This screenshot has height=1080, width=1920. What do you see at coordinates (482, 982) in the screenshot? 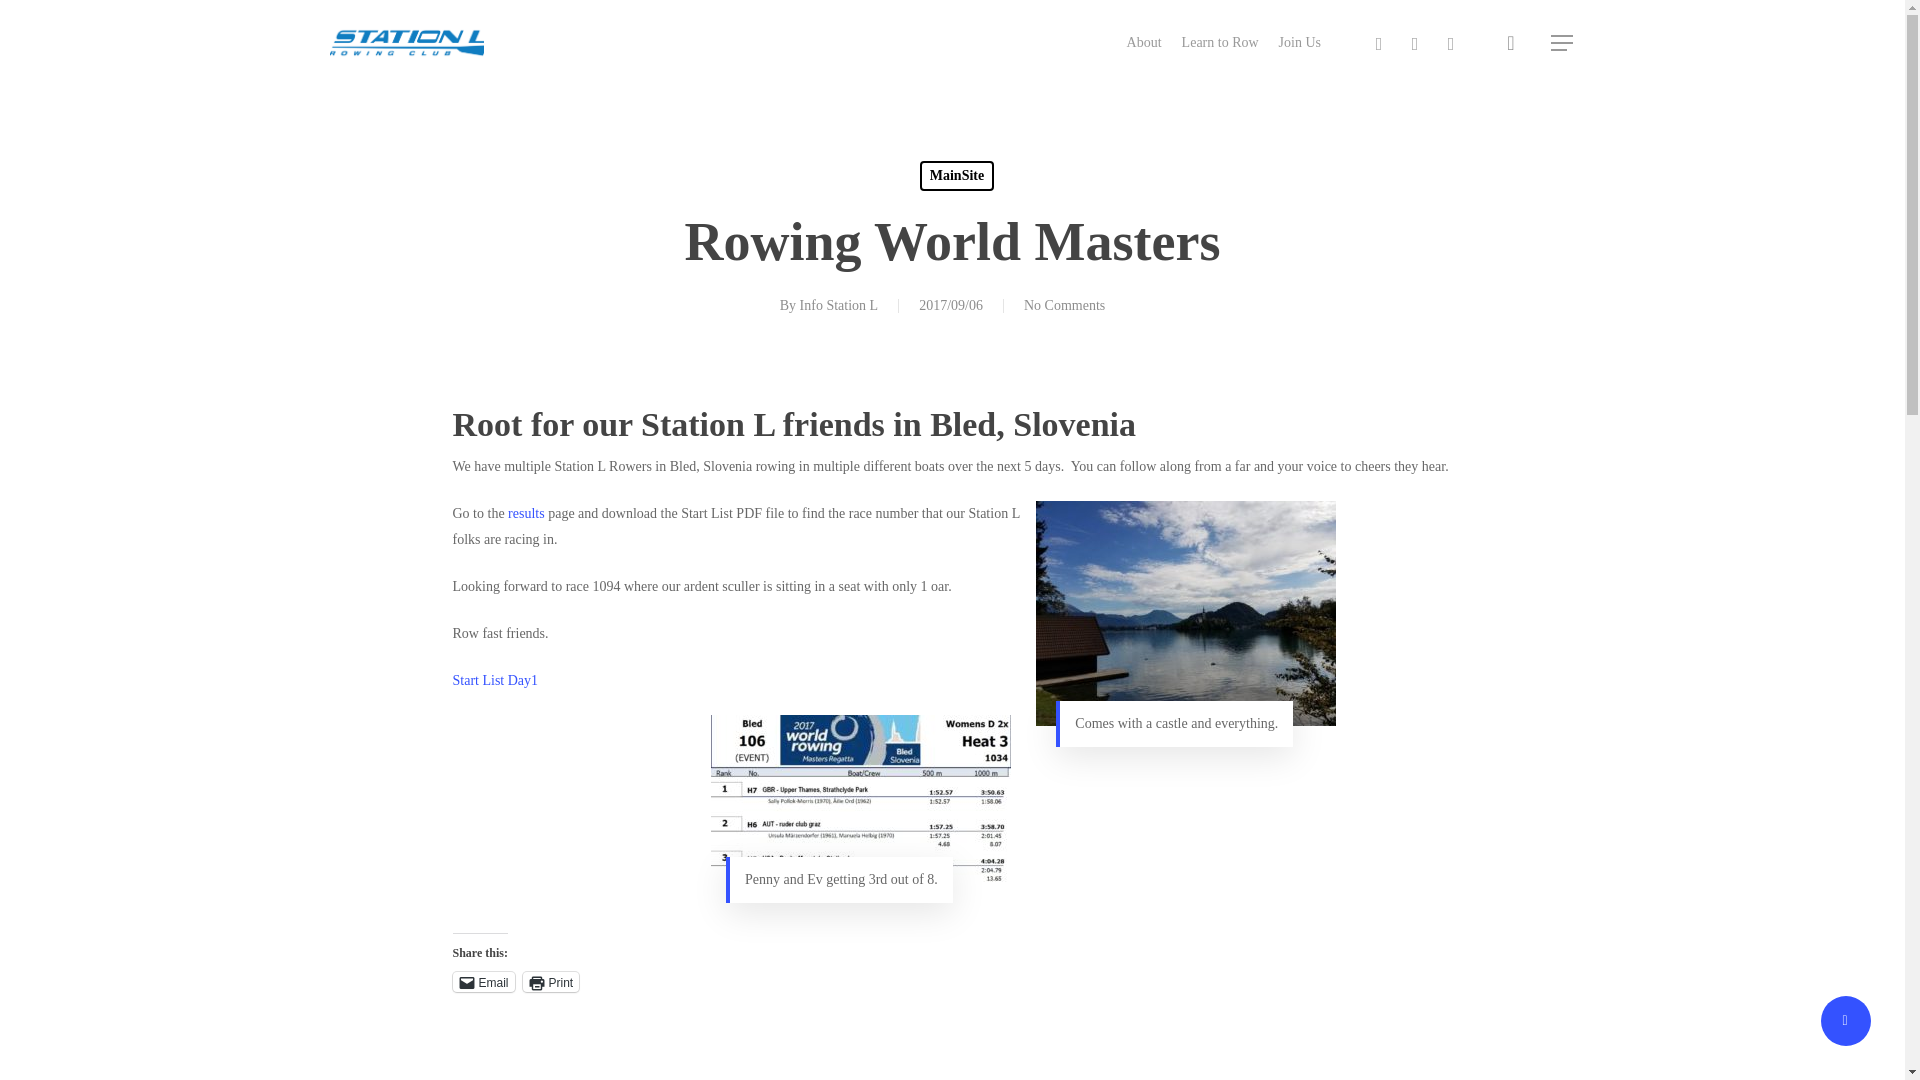
I see `Email` at bounding box center [482, 982].